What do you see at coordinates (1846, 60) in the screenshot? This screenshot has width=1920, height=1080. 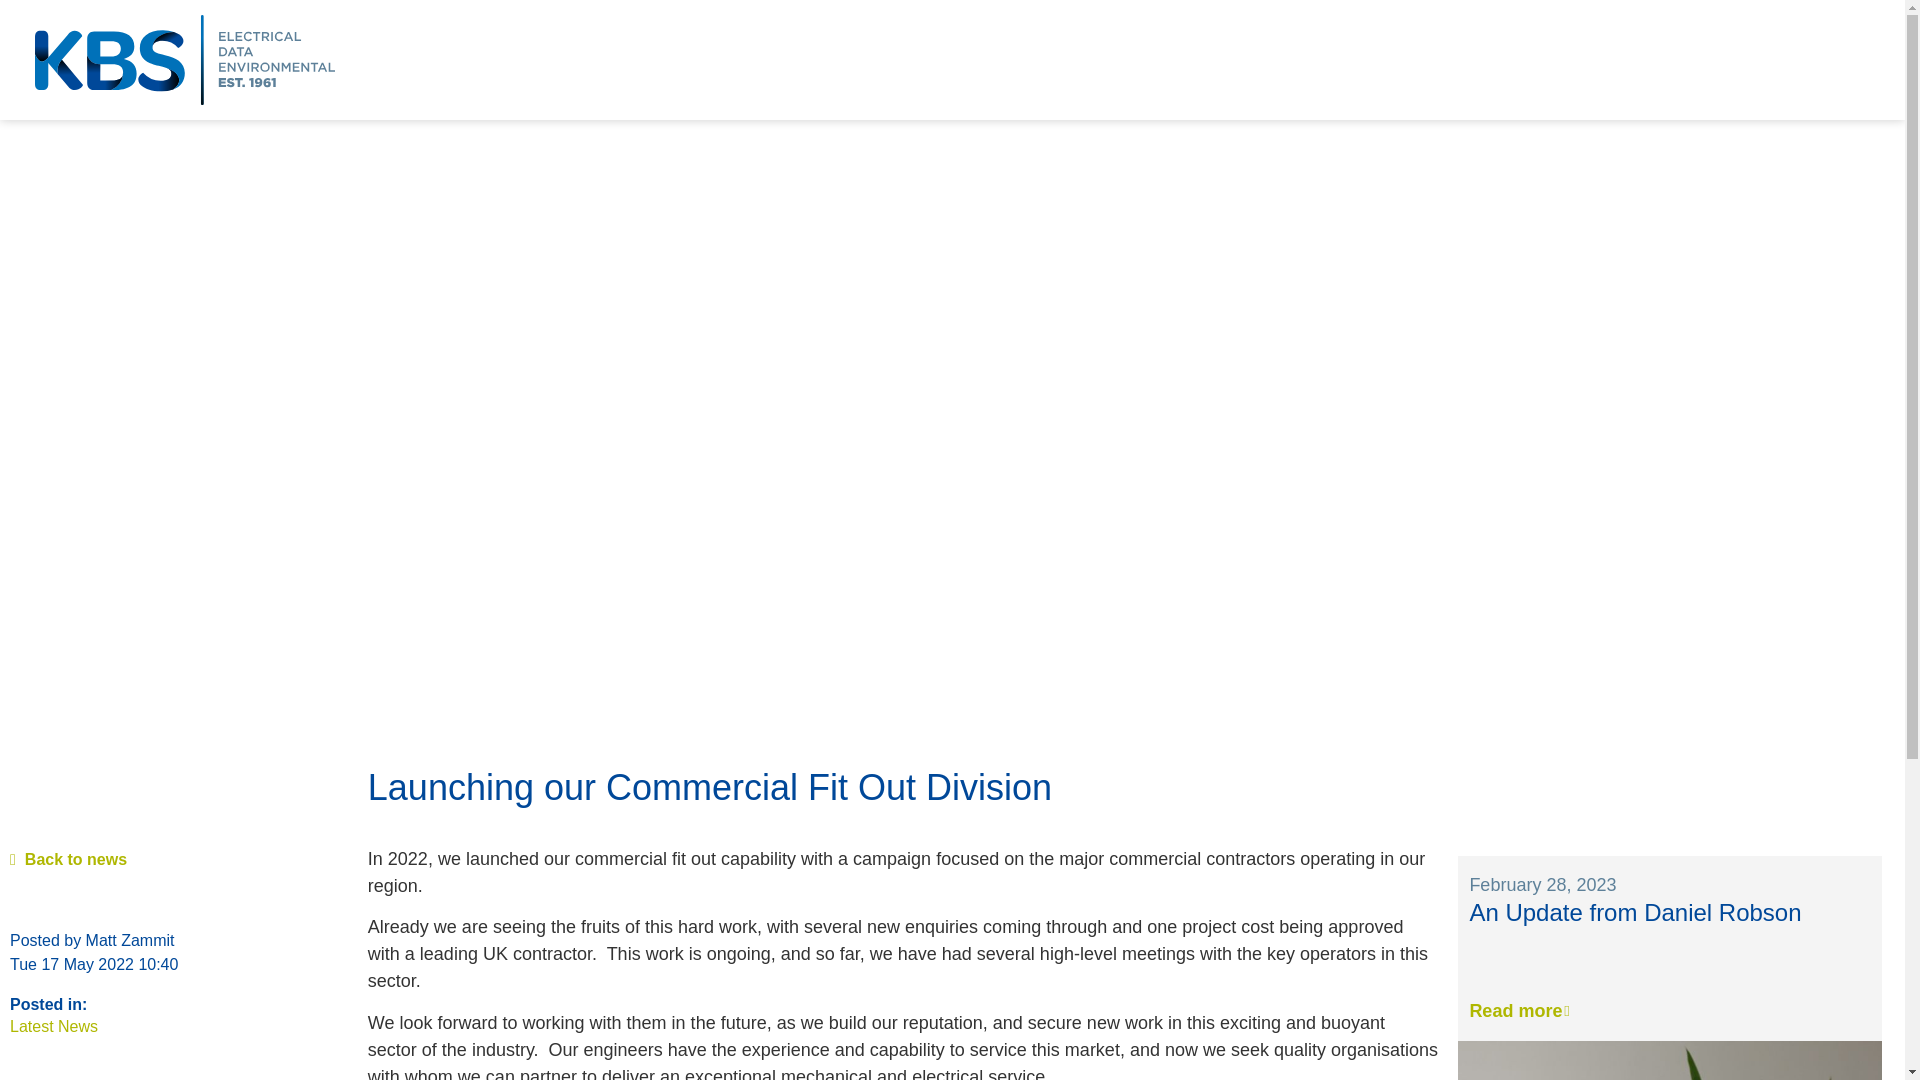 I see `CONTACT` at bounding box center [1846, 60].